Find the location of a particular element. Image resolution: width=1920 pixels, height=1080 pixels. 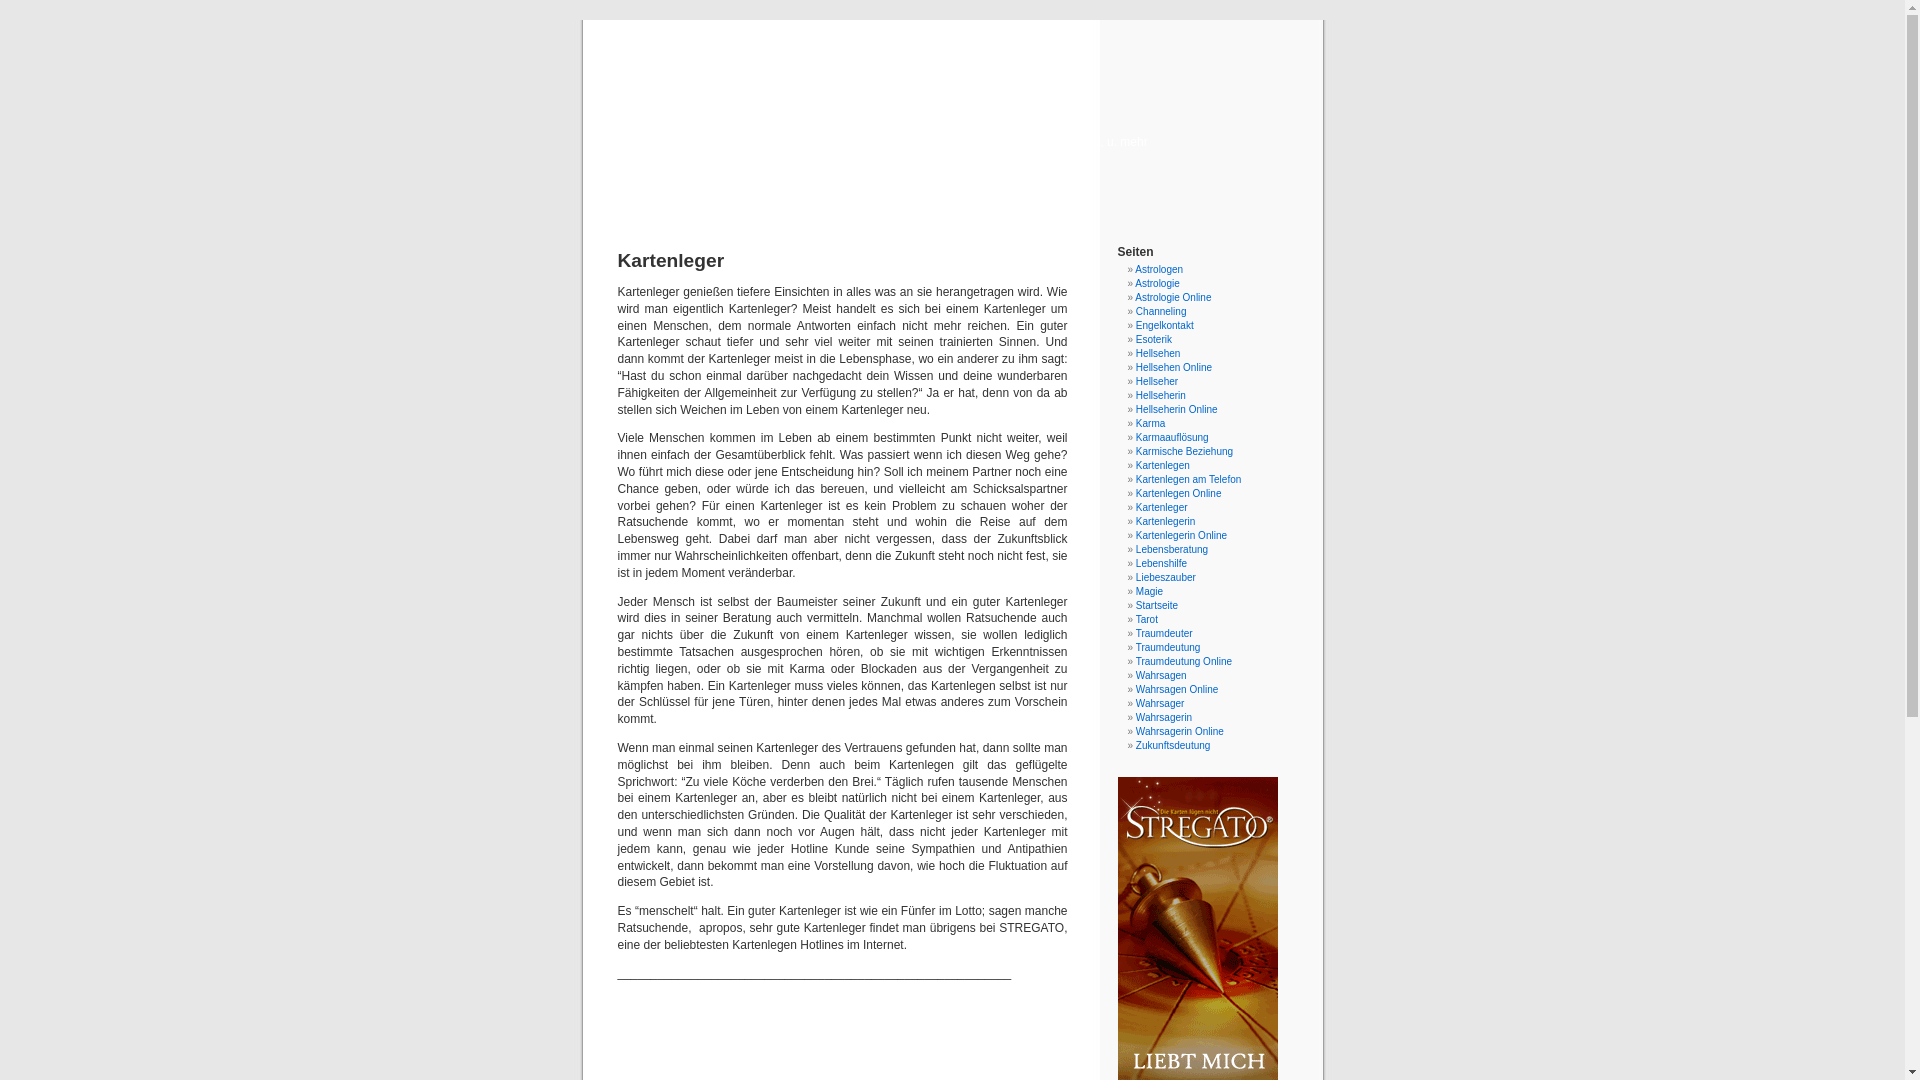

Liebeszauber is located at coordinates (1166, 578).